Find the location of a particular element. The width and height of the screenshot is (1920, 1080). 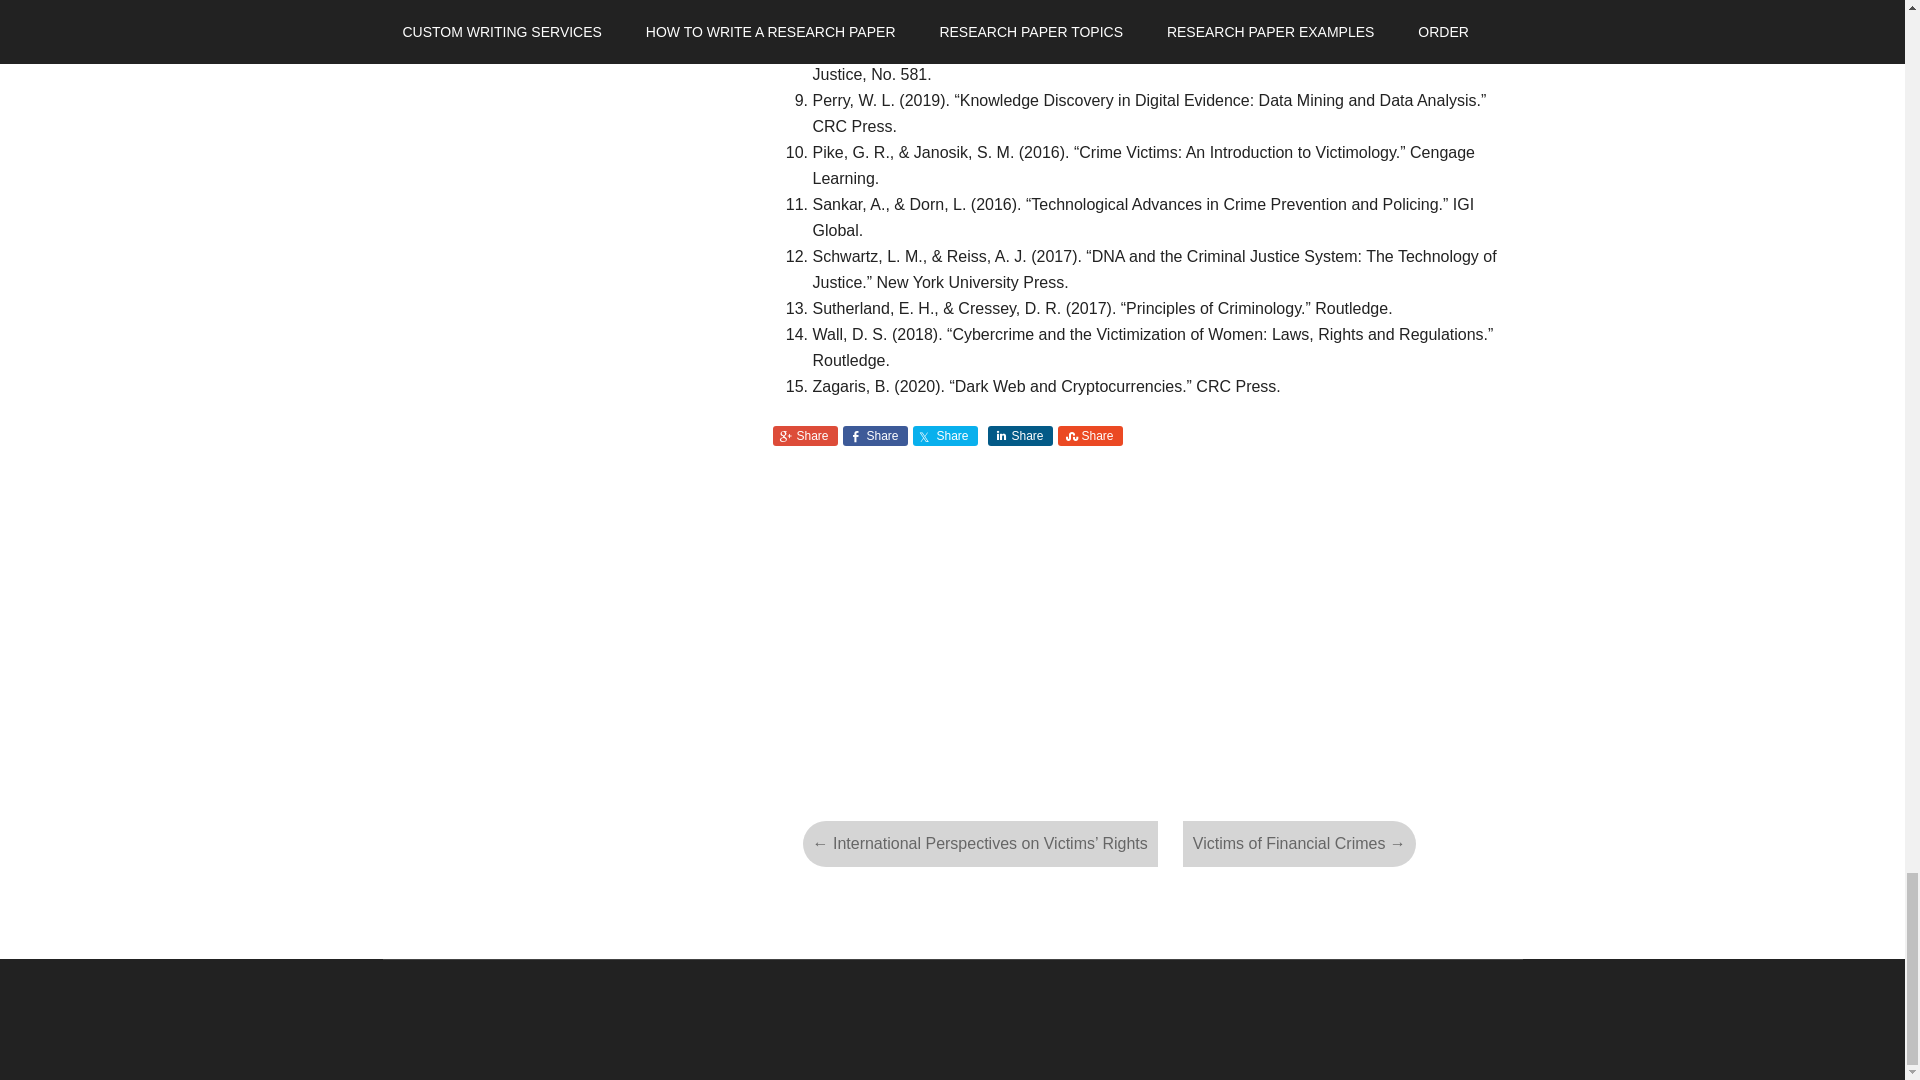

Share is located at coordinates (874, 436).